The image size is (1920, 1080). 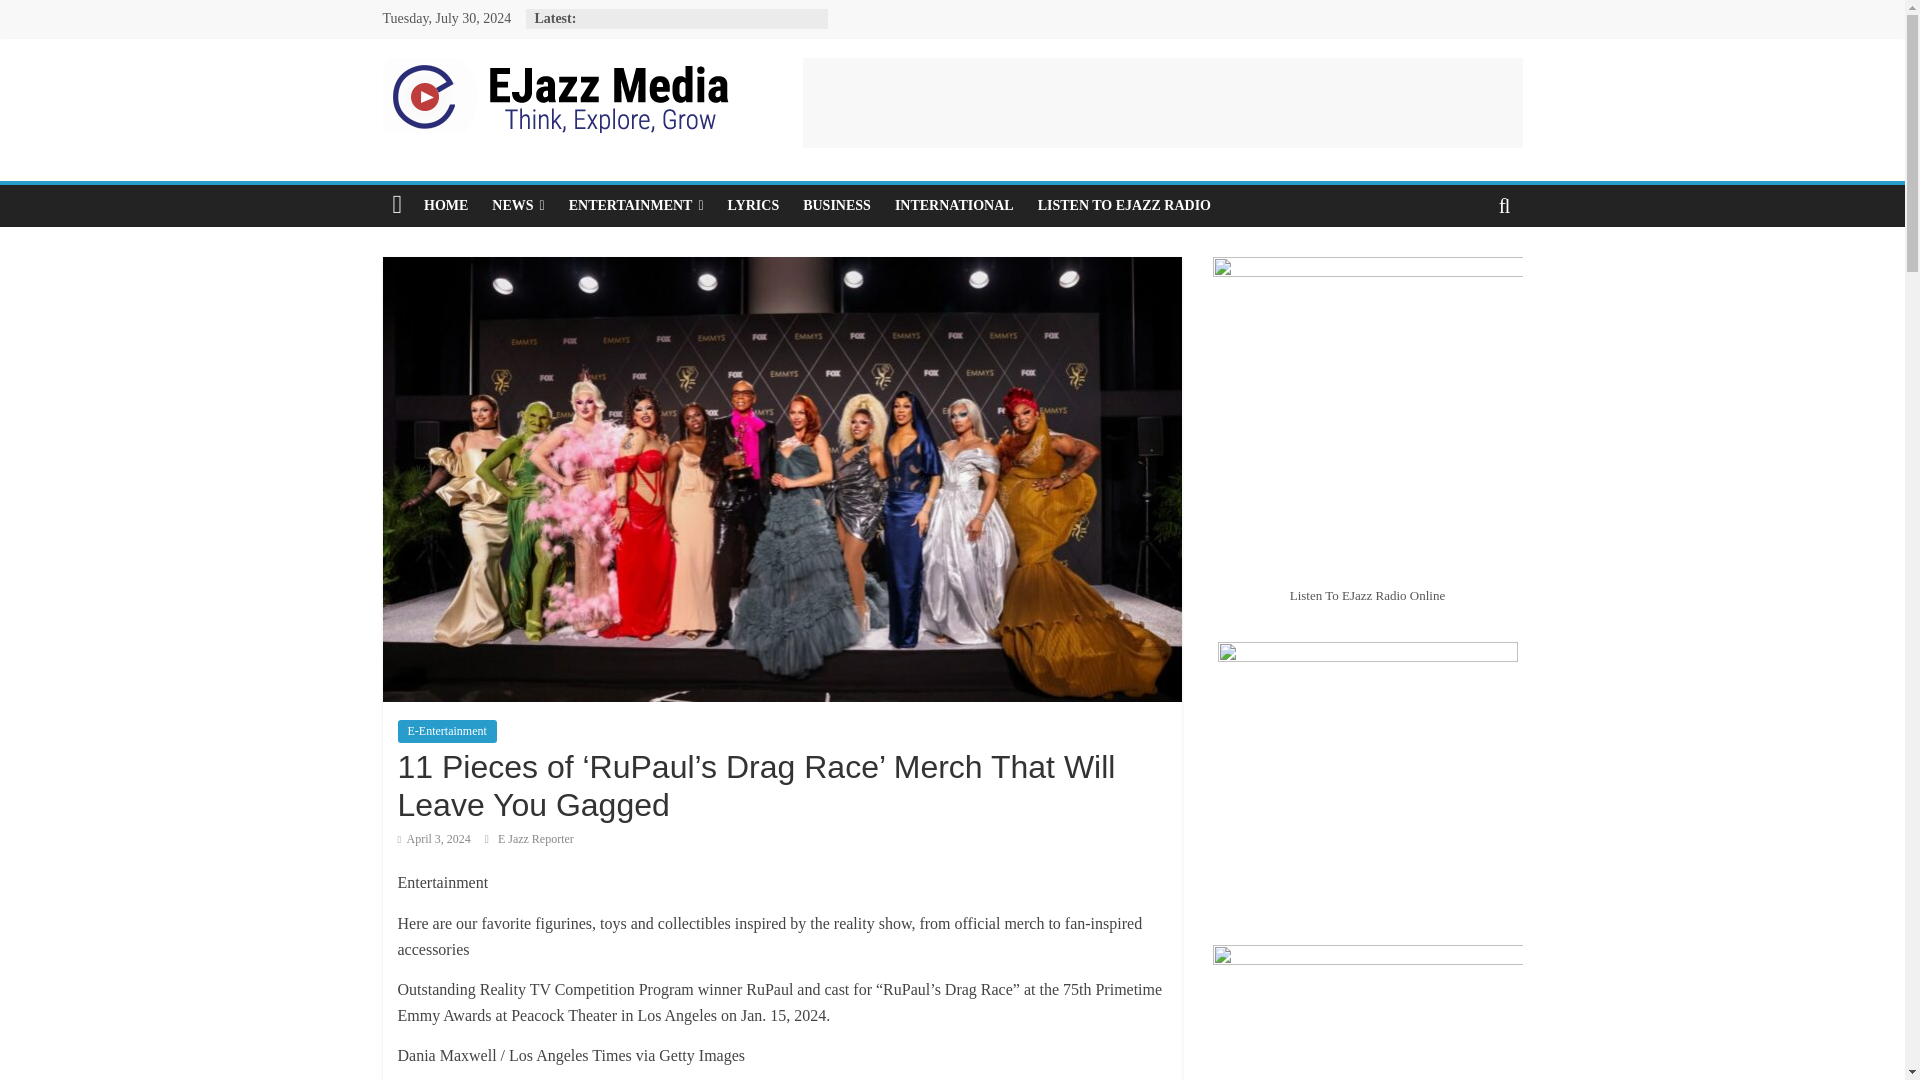 I want to click on BUSINESS, so click(x=837, y=205).